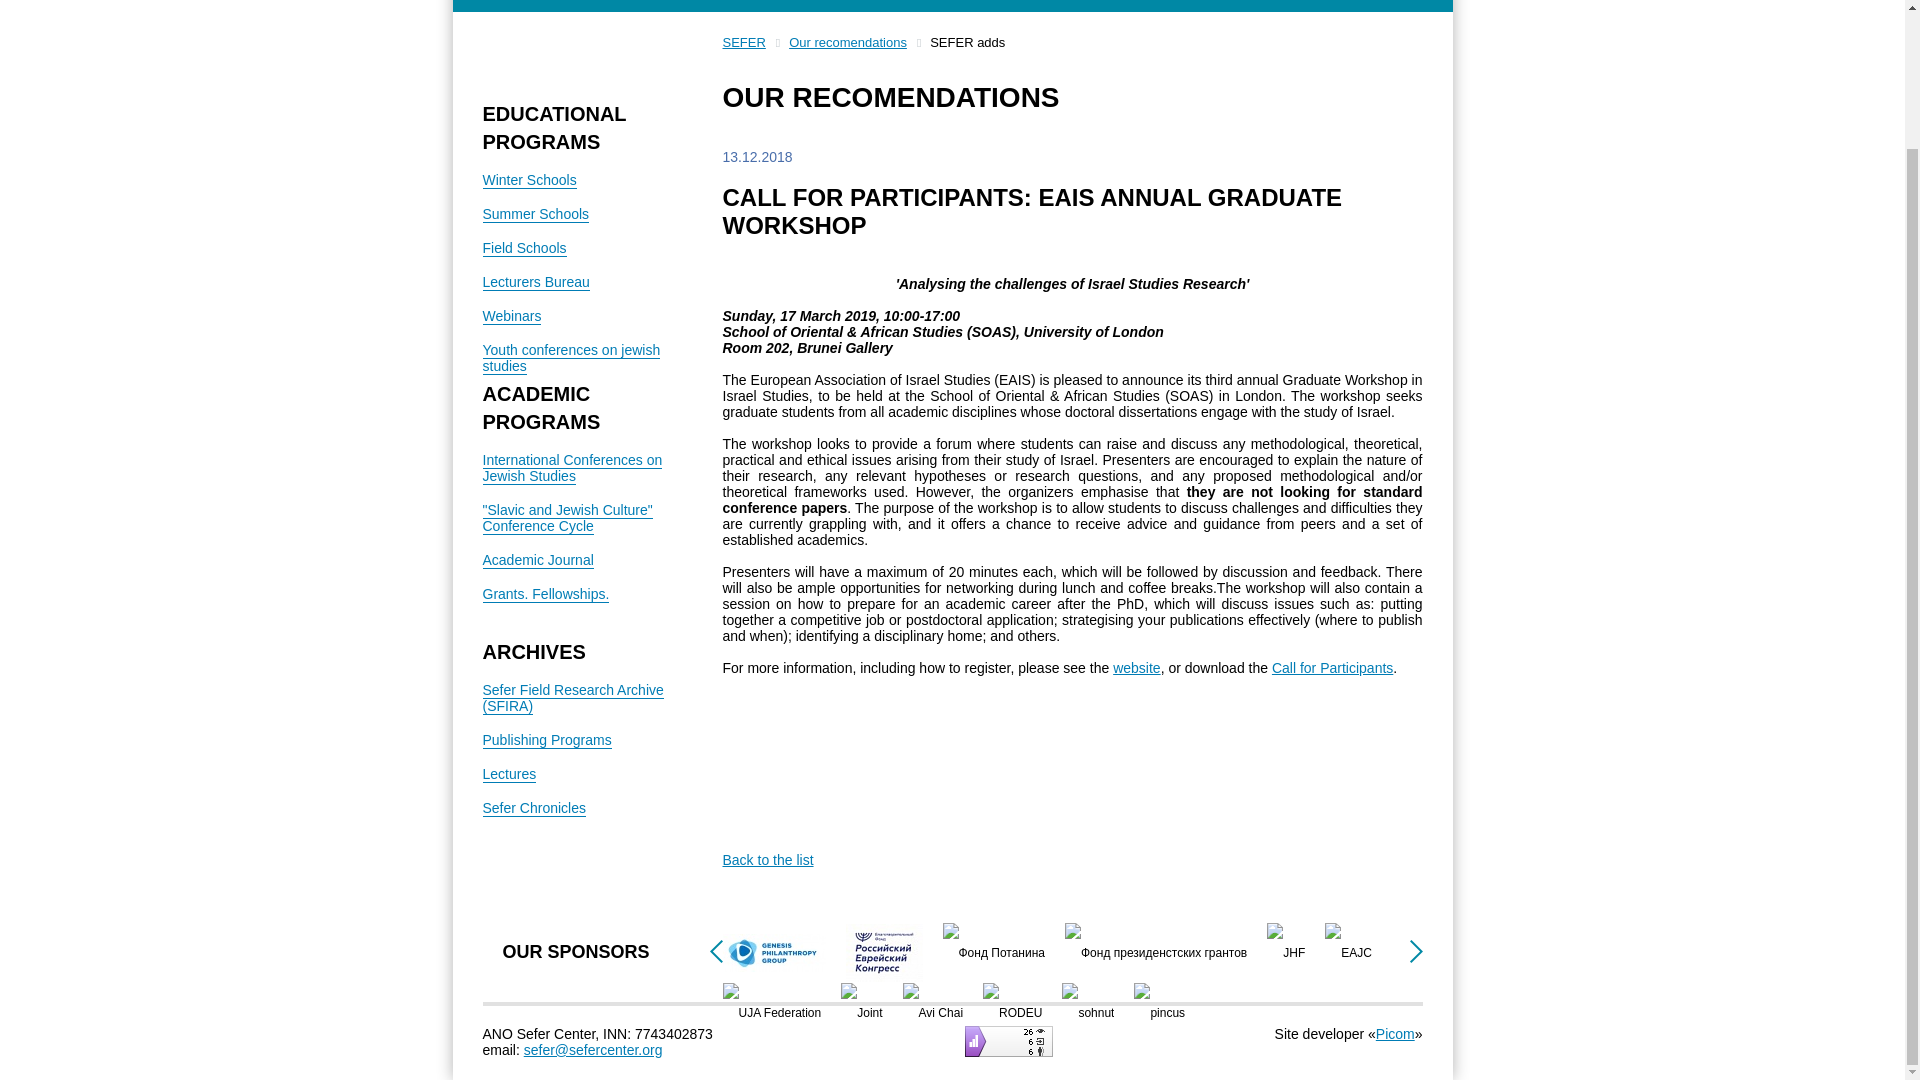 This screenshot has width=1920, height=1080. Describe the element at coordinates (533, 808) in the screenshot. I see `Sefer Chronicles` at that location.